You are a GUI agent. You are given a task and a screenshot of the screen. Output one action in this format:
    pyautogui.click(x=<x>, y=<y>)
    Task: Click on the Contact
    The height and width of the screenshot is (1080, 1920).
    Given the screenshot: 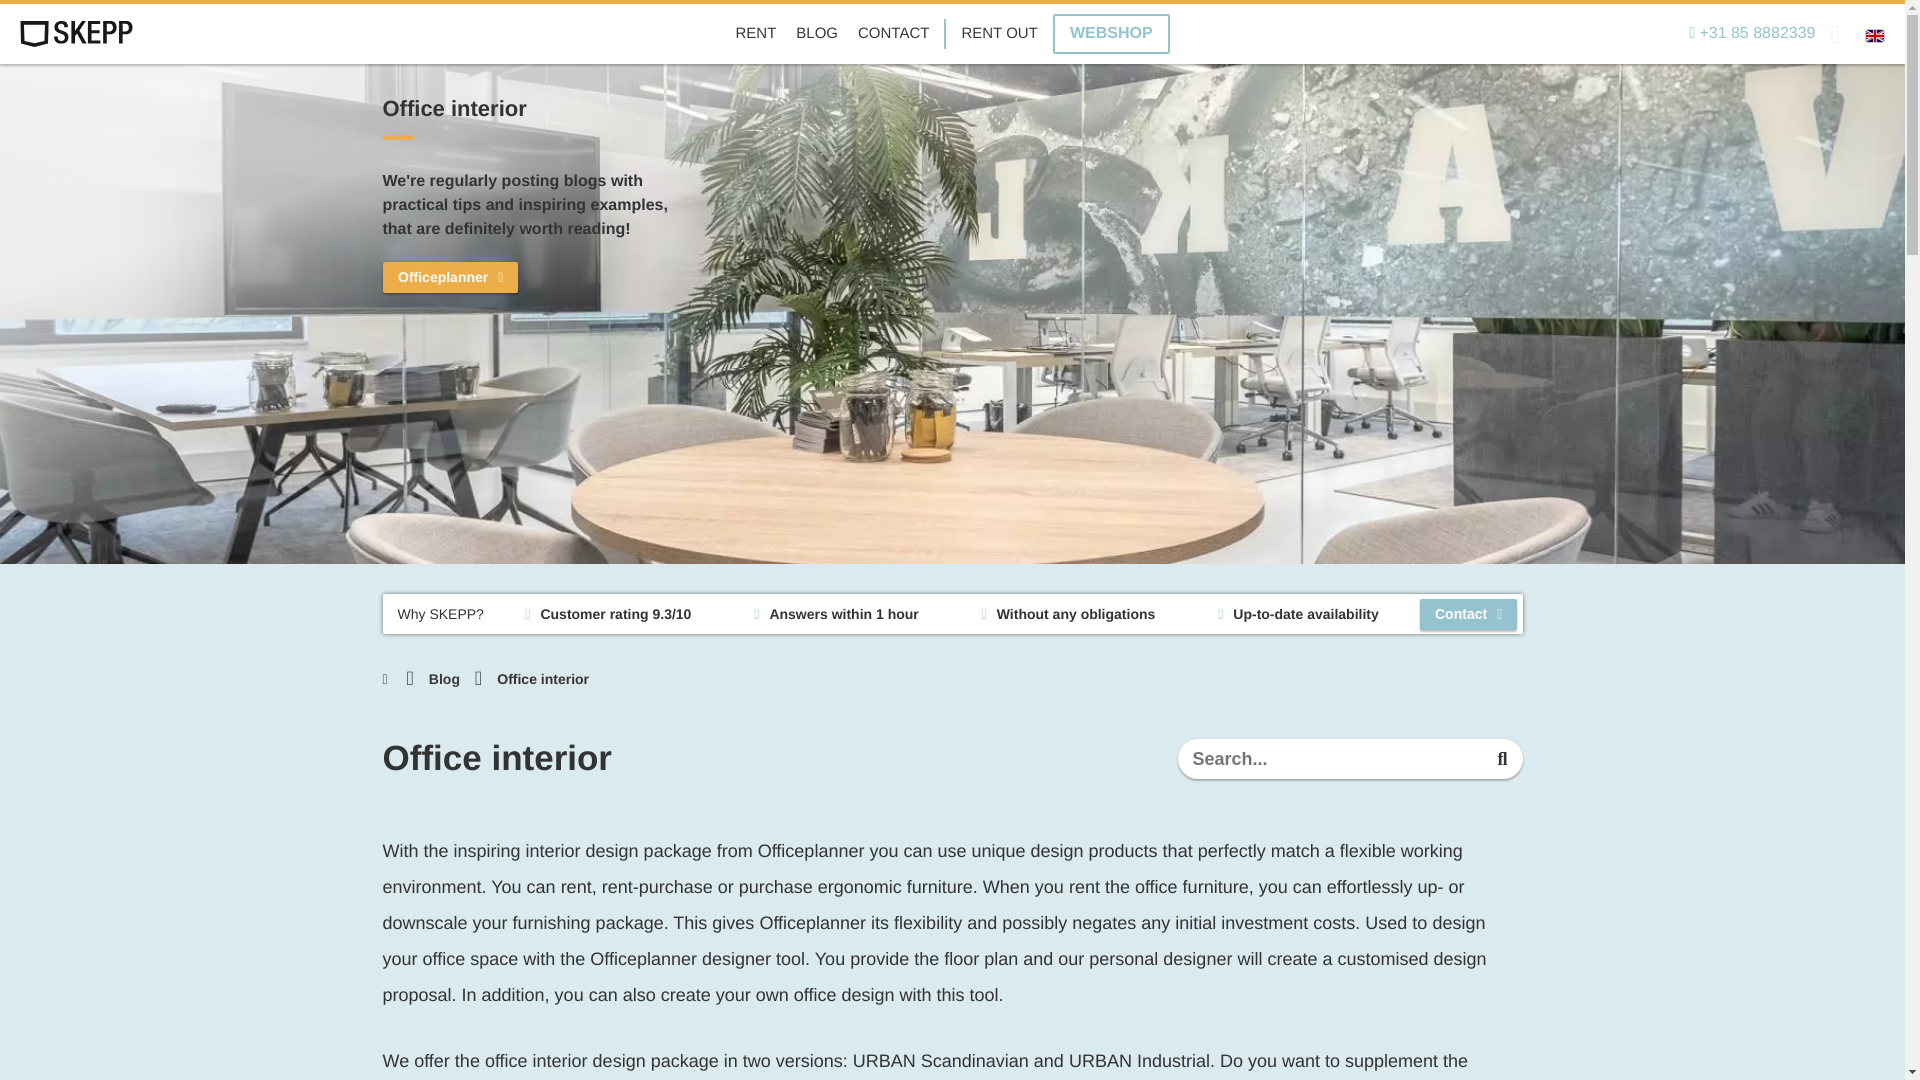 What is the action you would take?
    pyautogui.click(x=894, y=34)
    